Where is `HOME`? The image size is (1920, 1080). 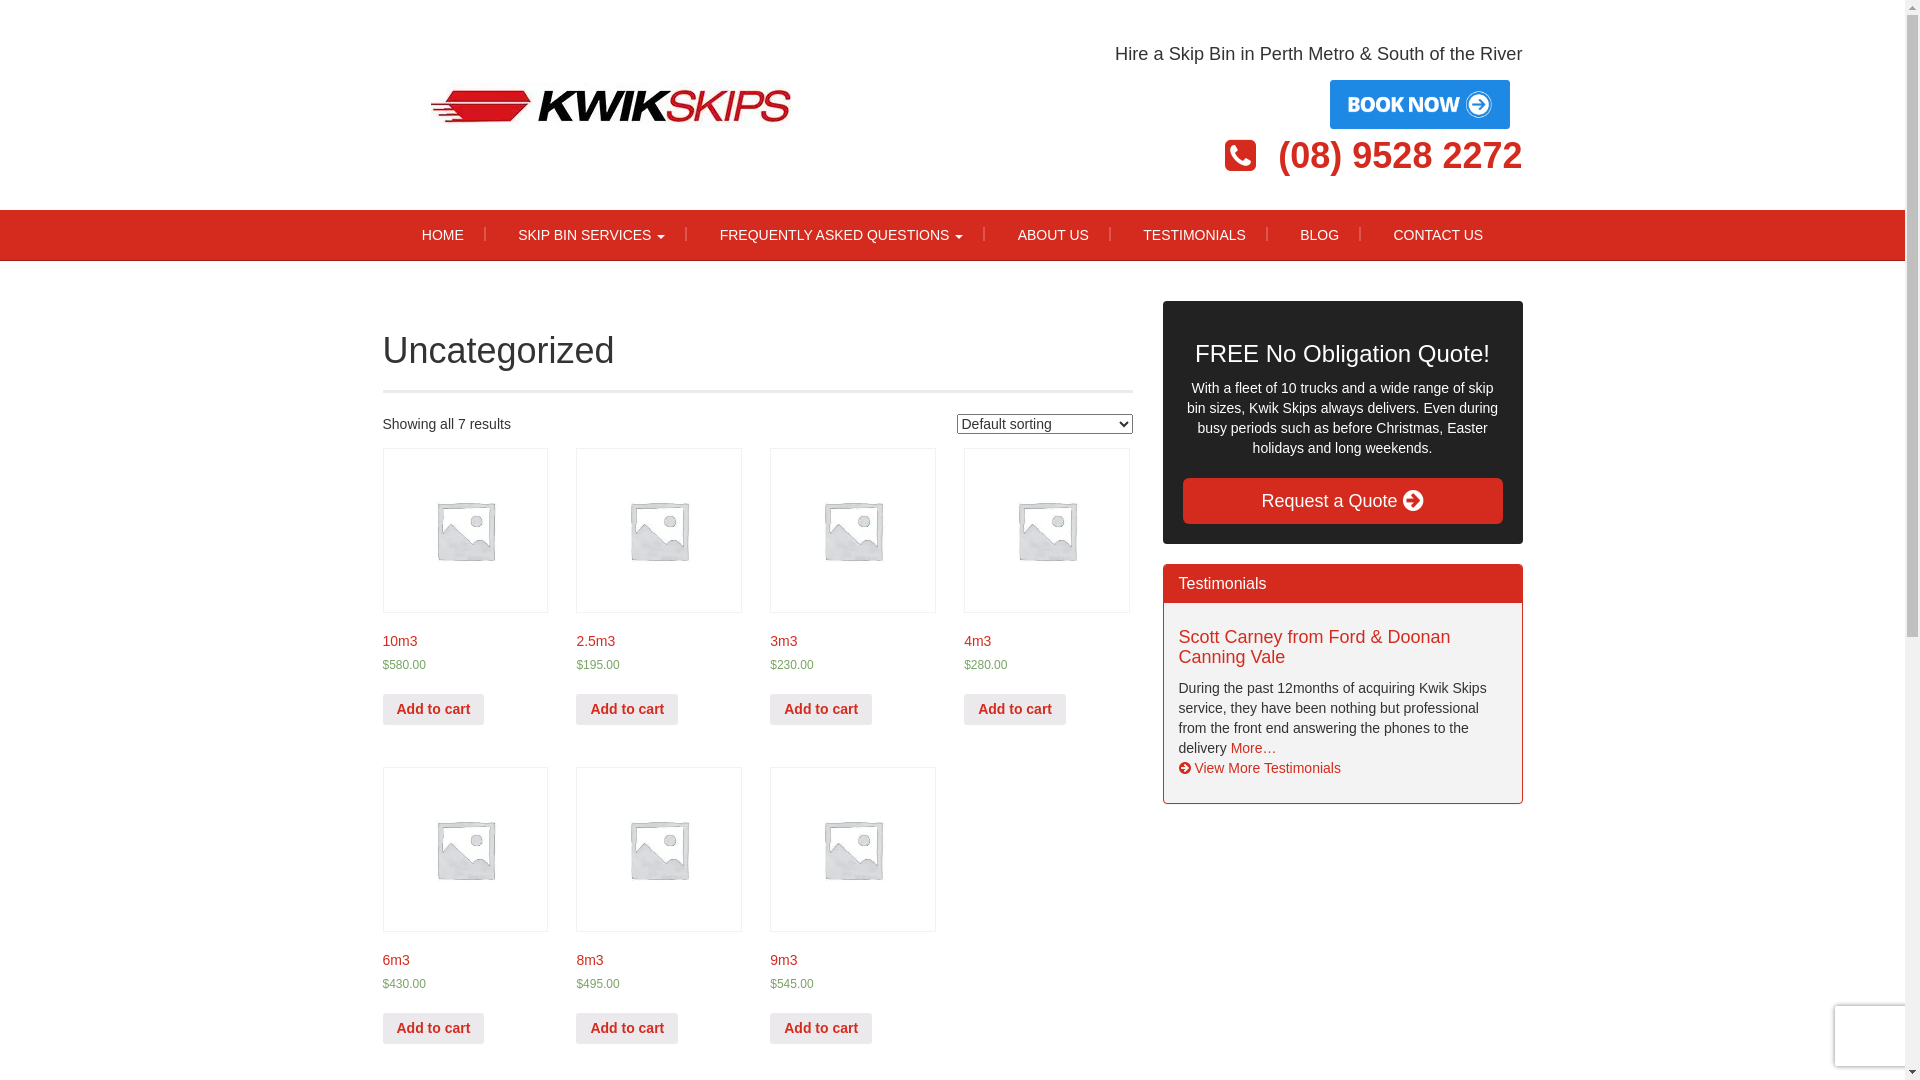
HOME is located at coordinates (443, 235).